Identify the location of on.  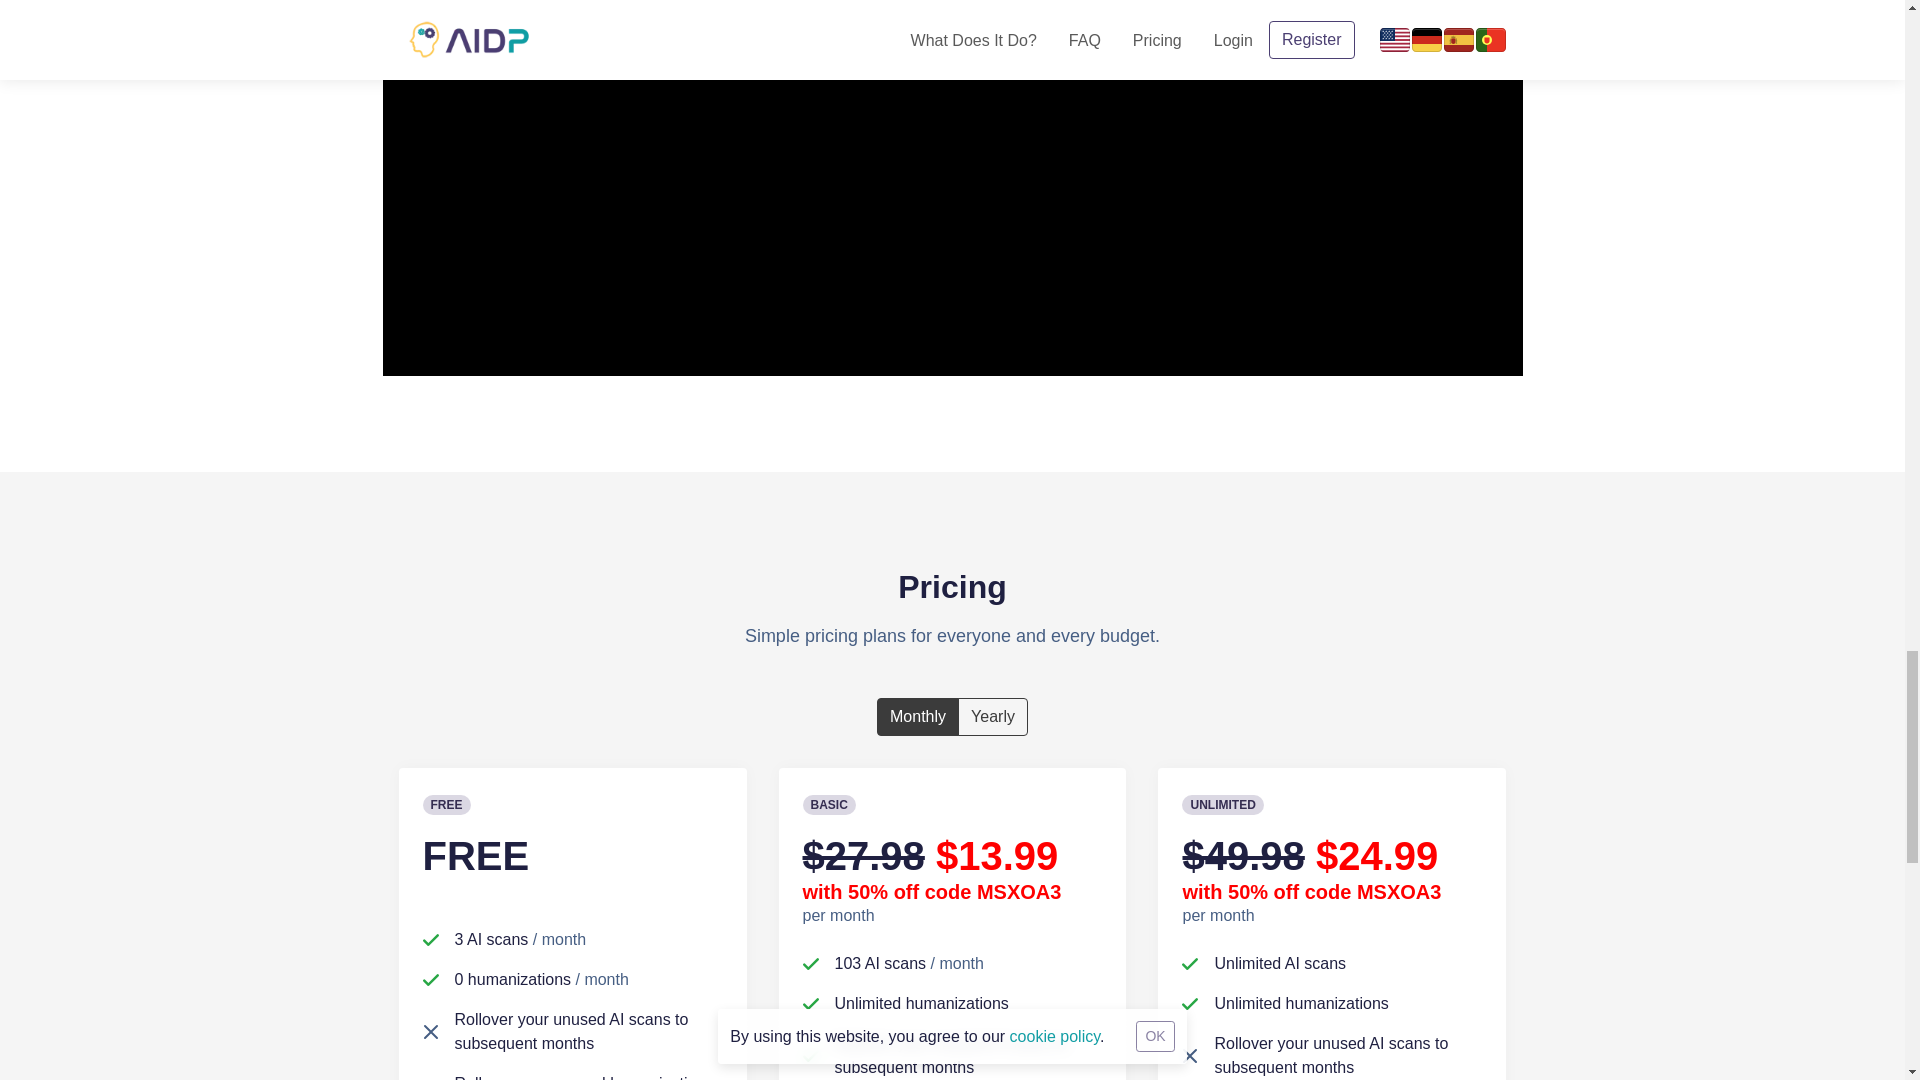
(977, 712).